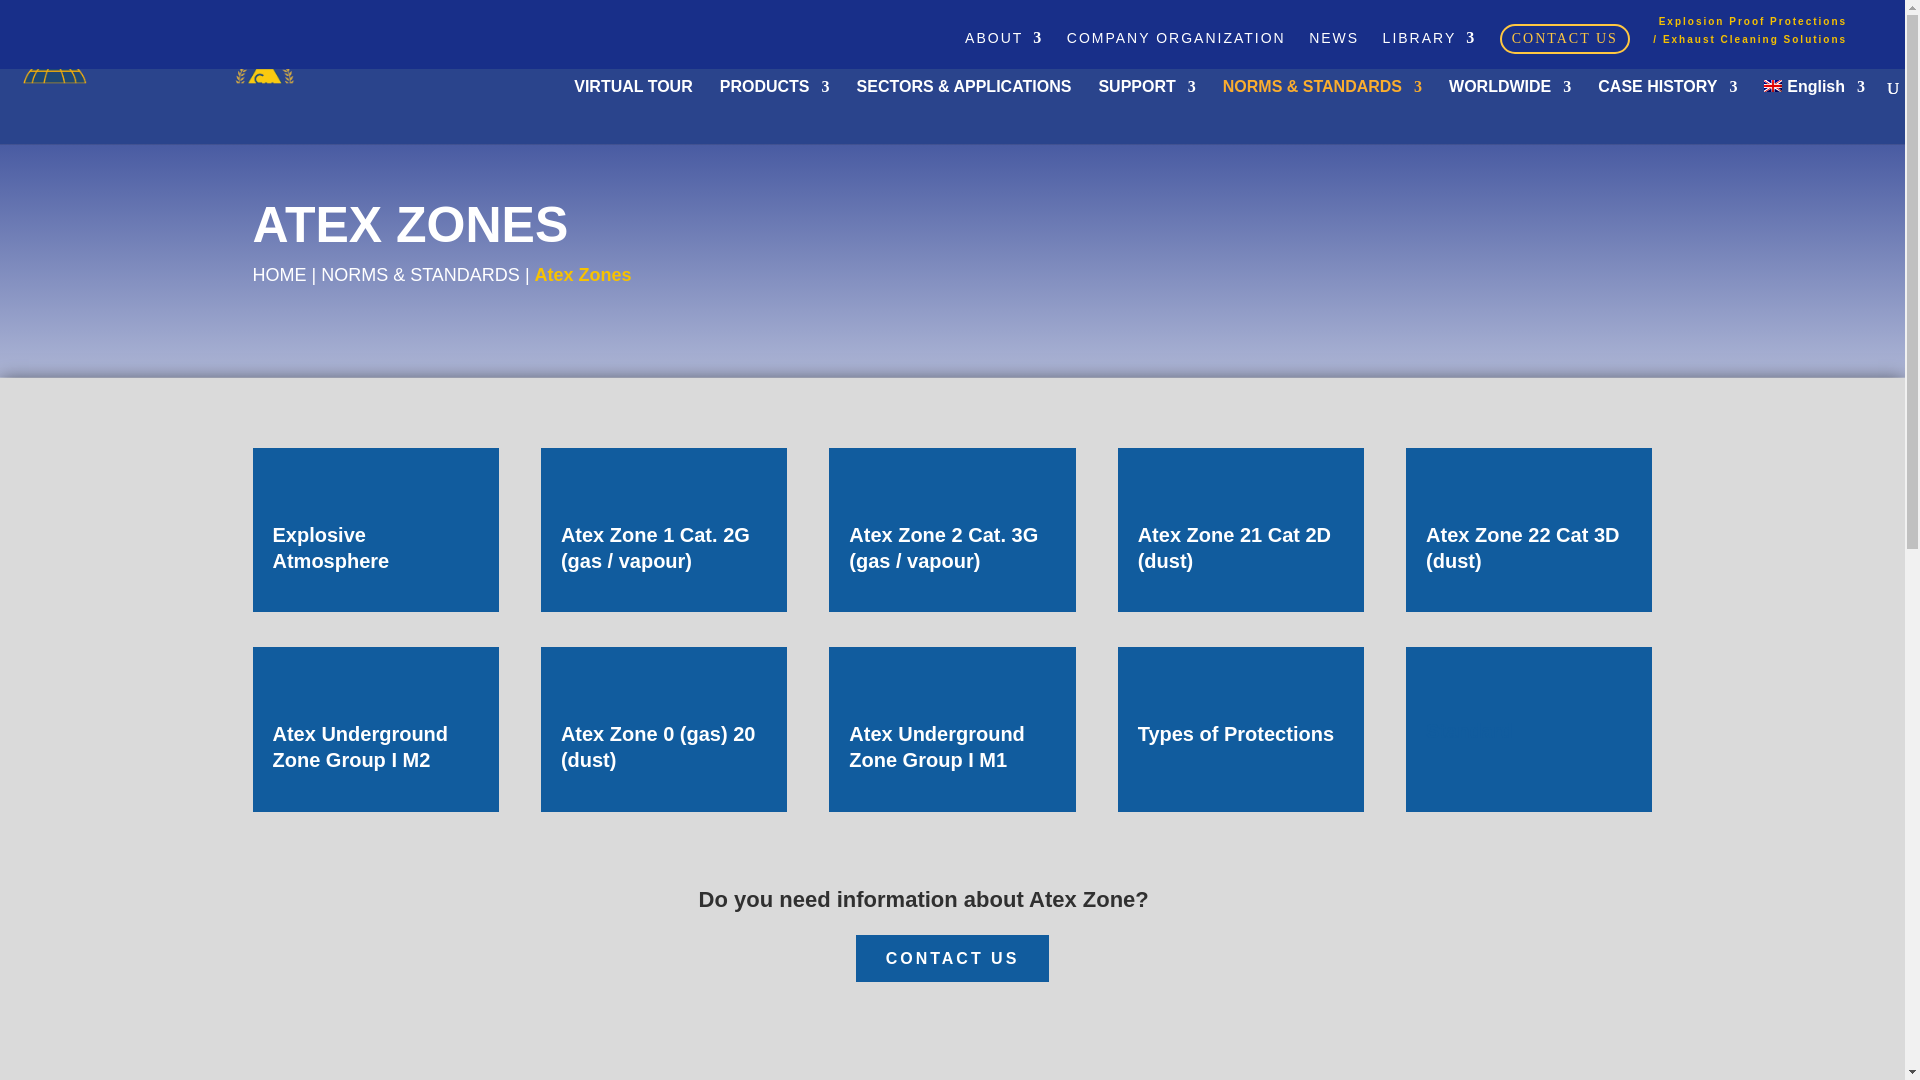 The width and height of the screenshot is (1920, 1080). I want to click on English, so click(1772, 85).